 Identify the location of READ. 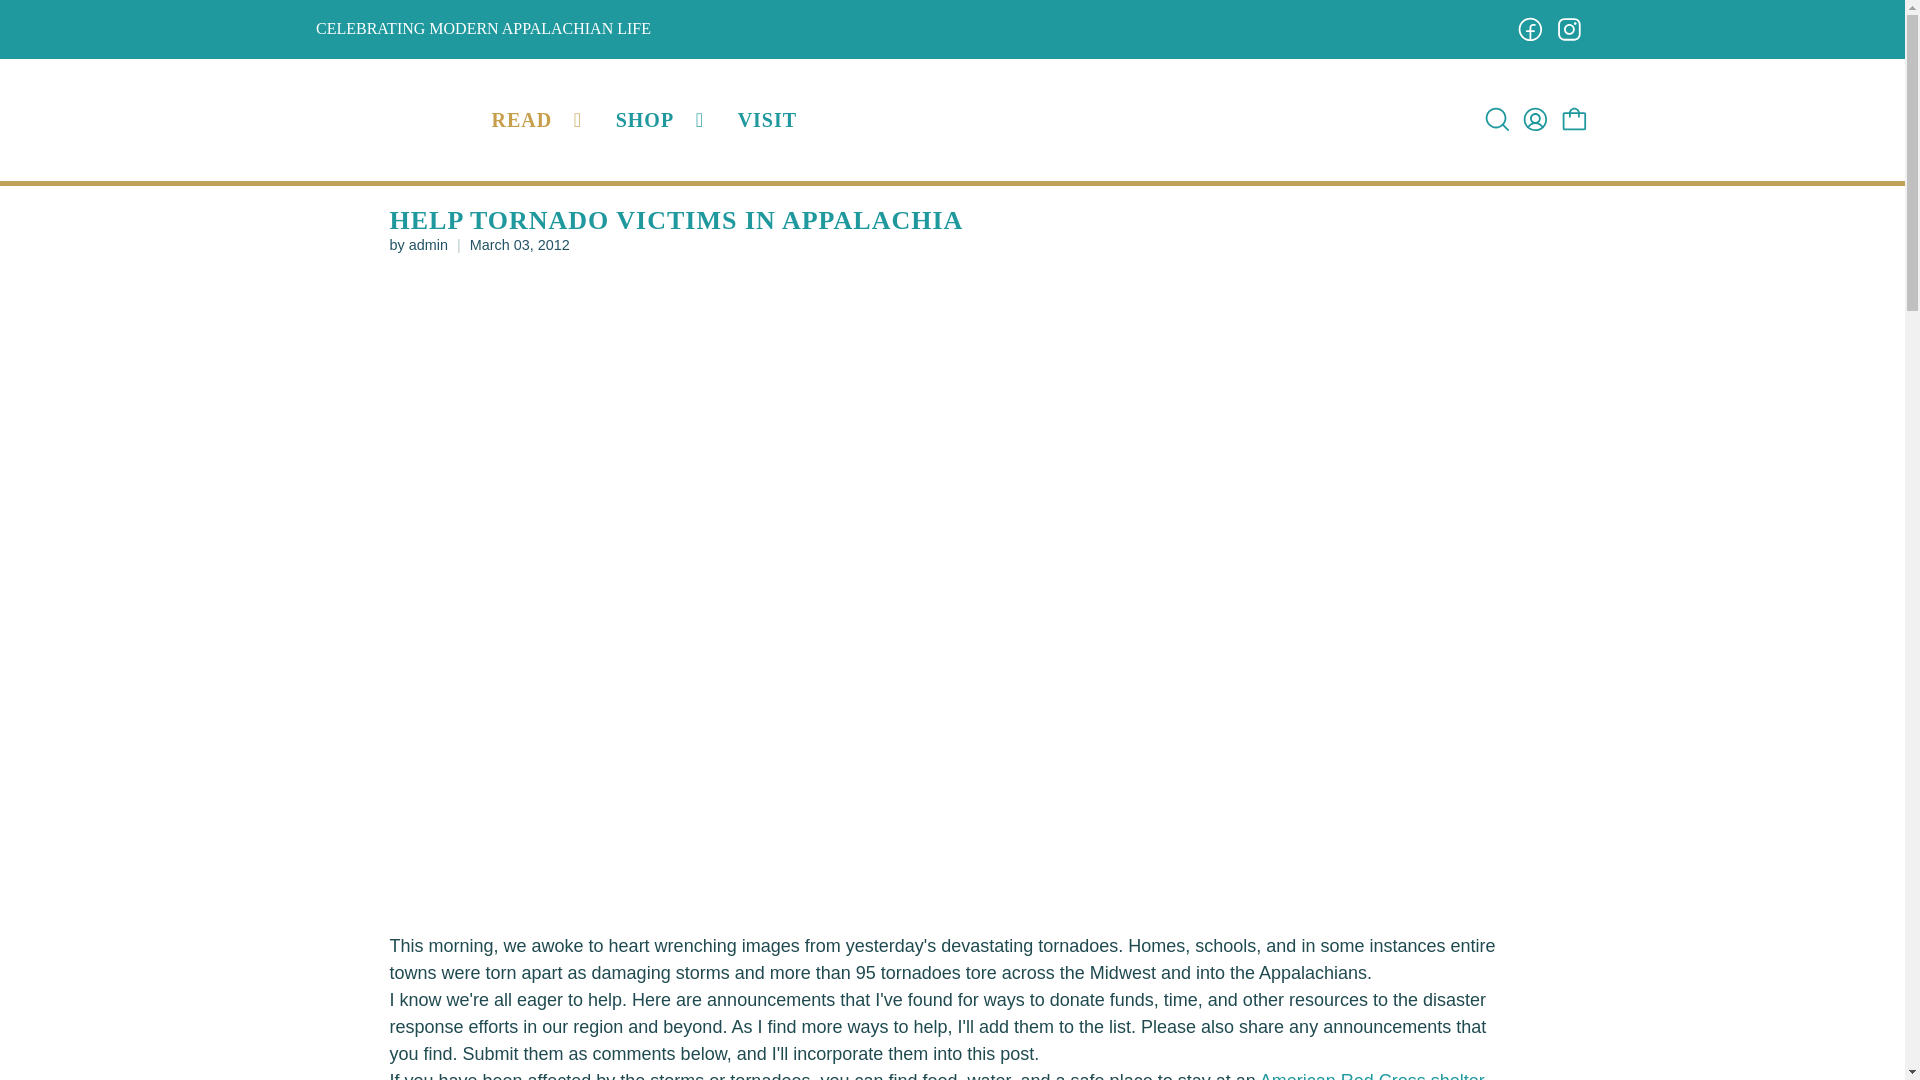
(540, 119).